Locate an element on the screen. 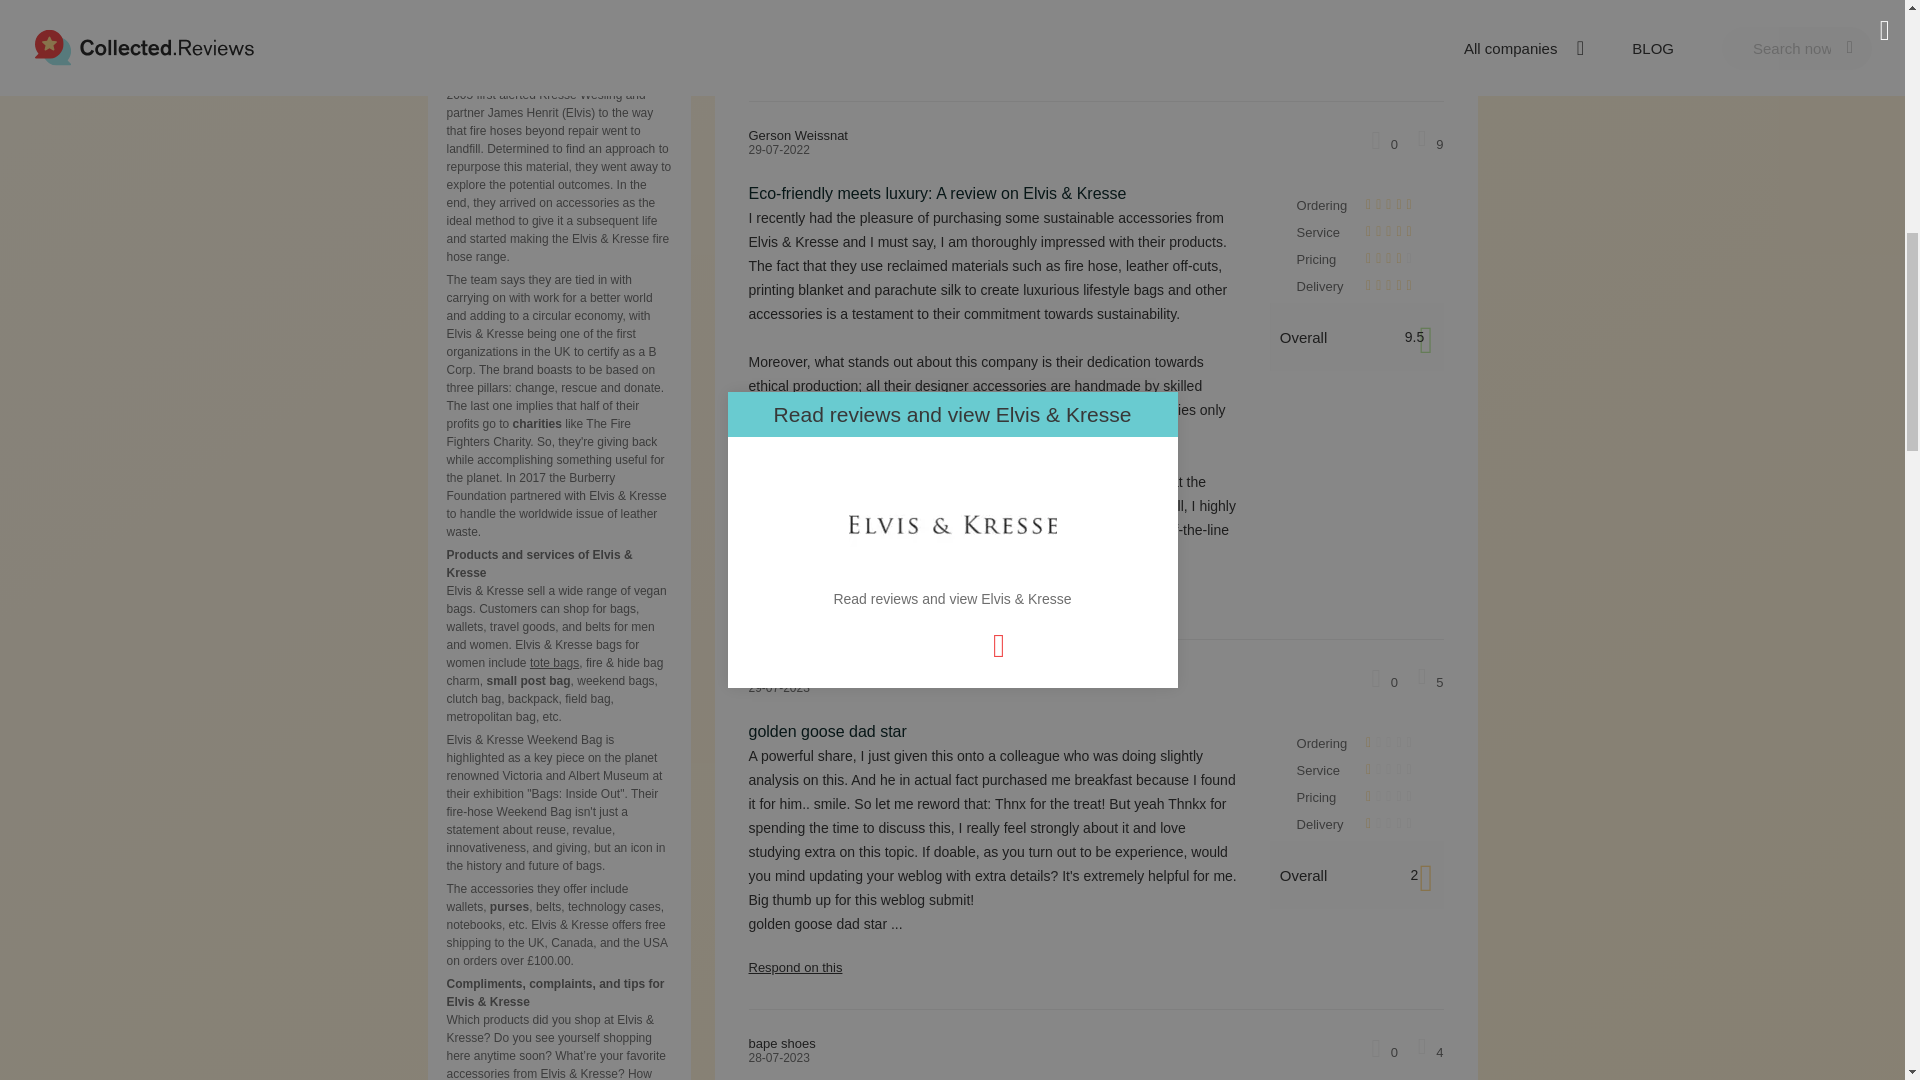  Respond on this is located at coordinates (1096, 966).